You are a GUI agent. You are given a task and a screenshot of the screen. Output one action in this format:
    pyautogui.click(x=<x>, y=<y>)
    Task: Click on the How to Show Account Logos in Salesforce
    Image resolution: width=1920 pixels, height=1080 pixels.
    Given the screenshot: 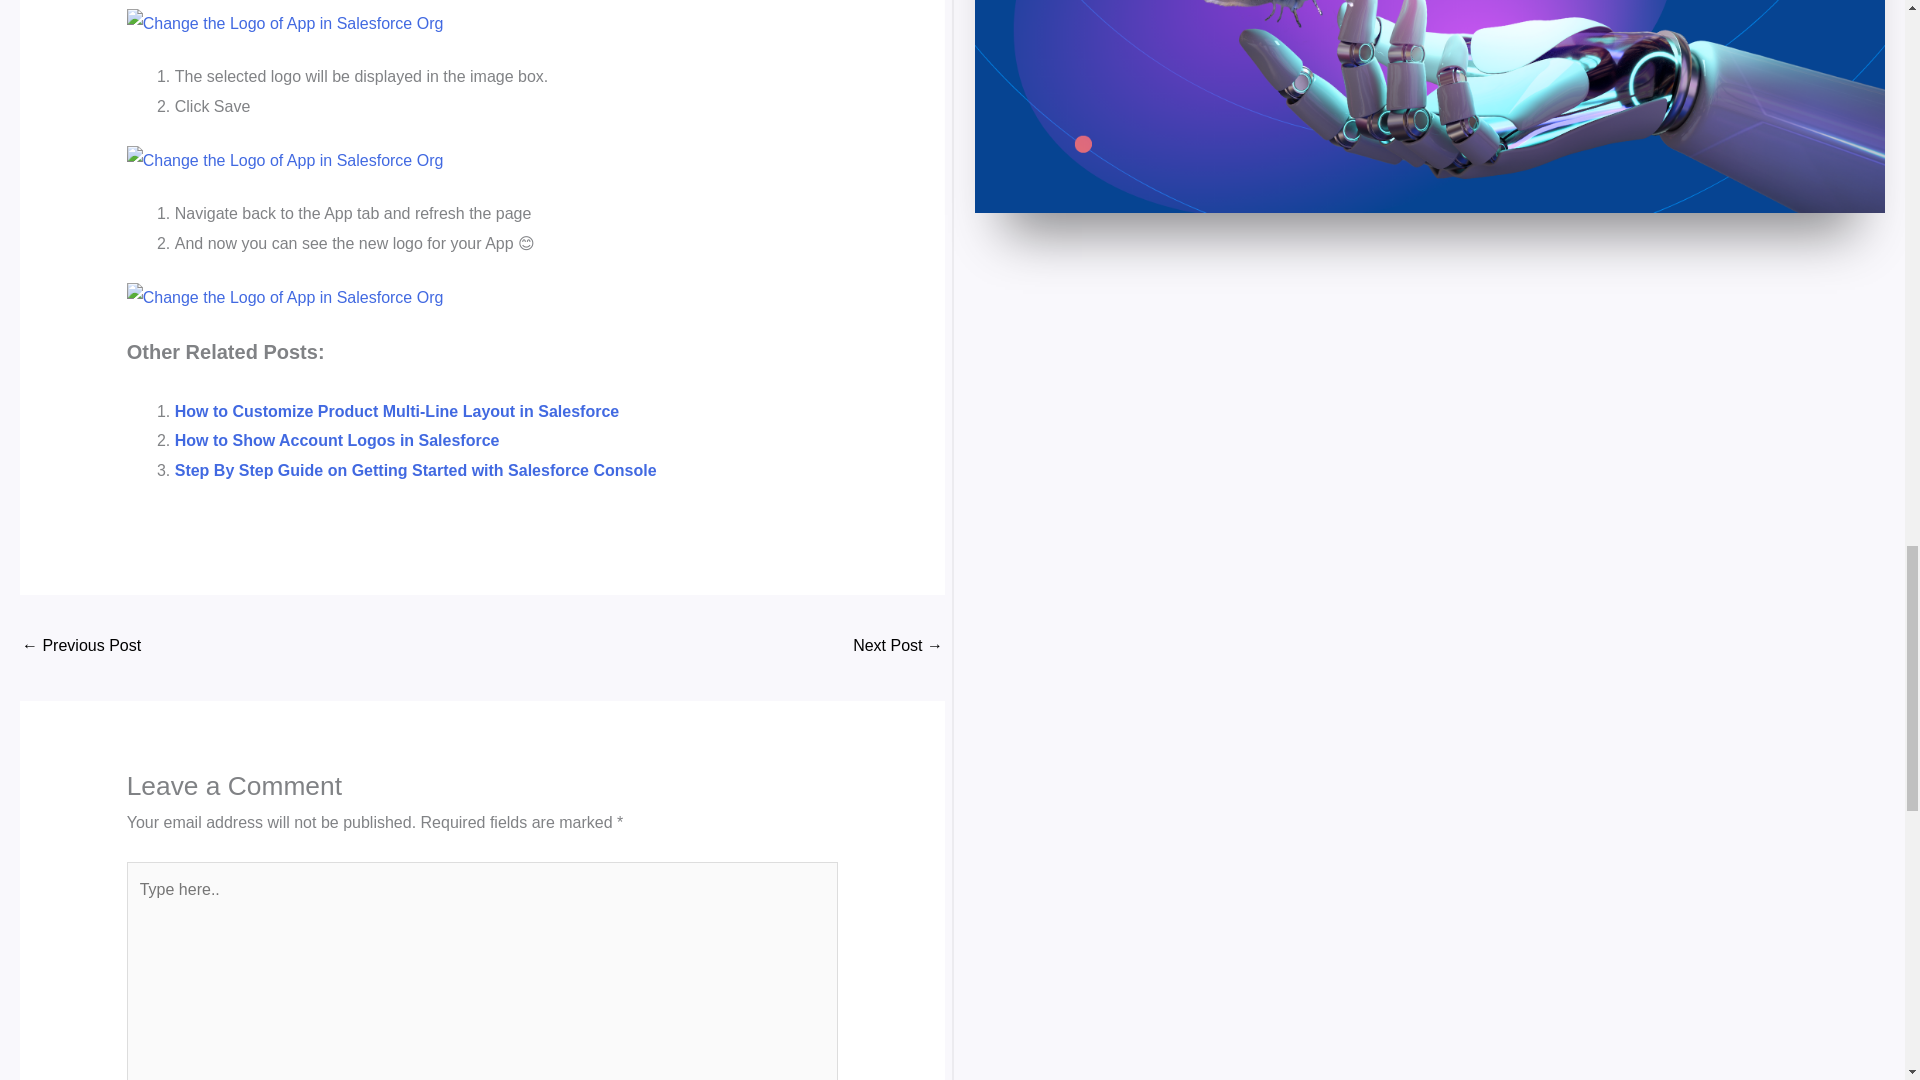 What is the action you would take?
    pyautogui.click(x=336, y=440)
    